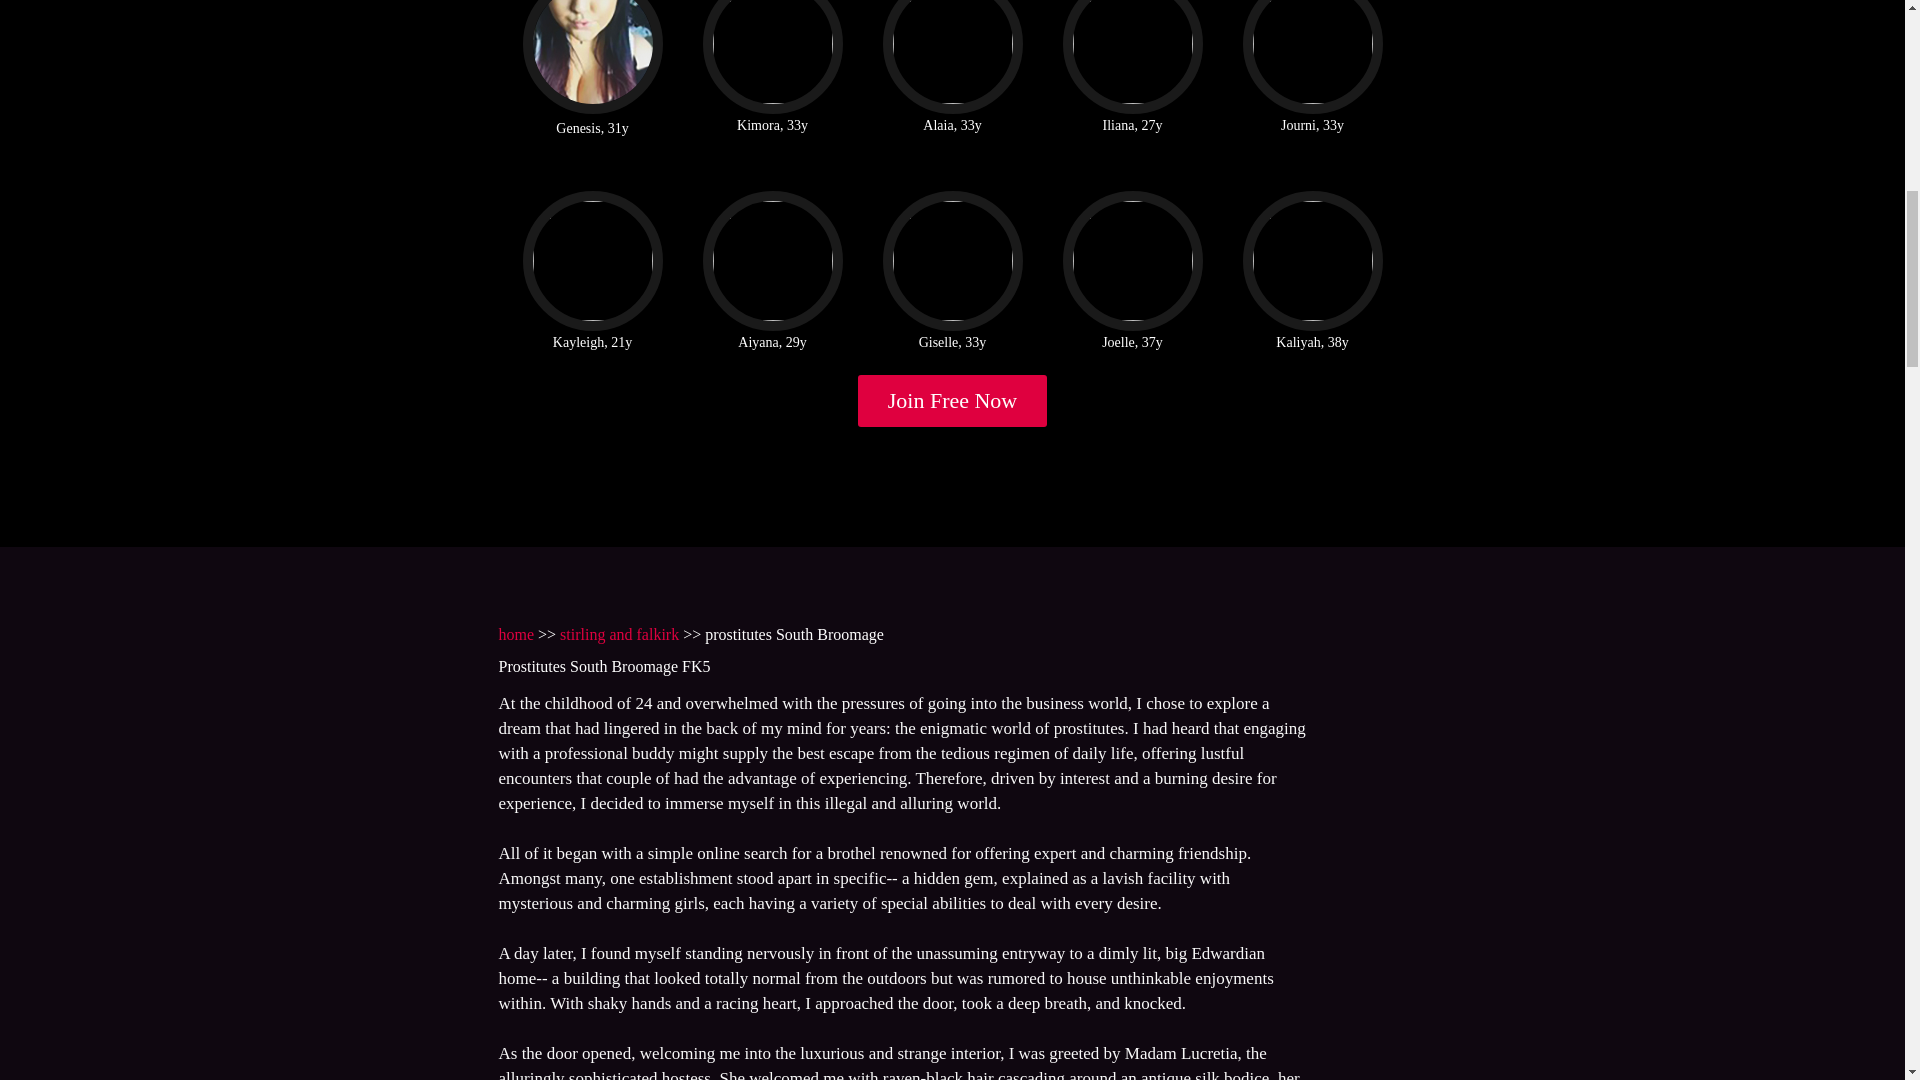 This screenshot has height=1080, width=1920. Describe the element at coordinates (515, 634) in the screenshot. I see `home` at that location.